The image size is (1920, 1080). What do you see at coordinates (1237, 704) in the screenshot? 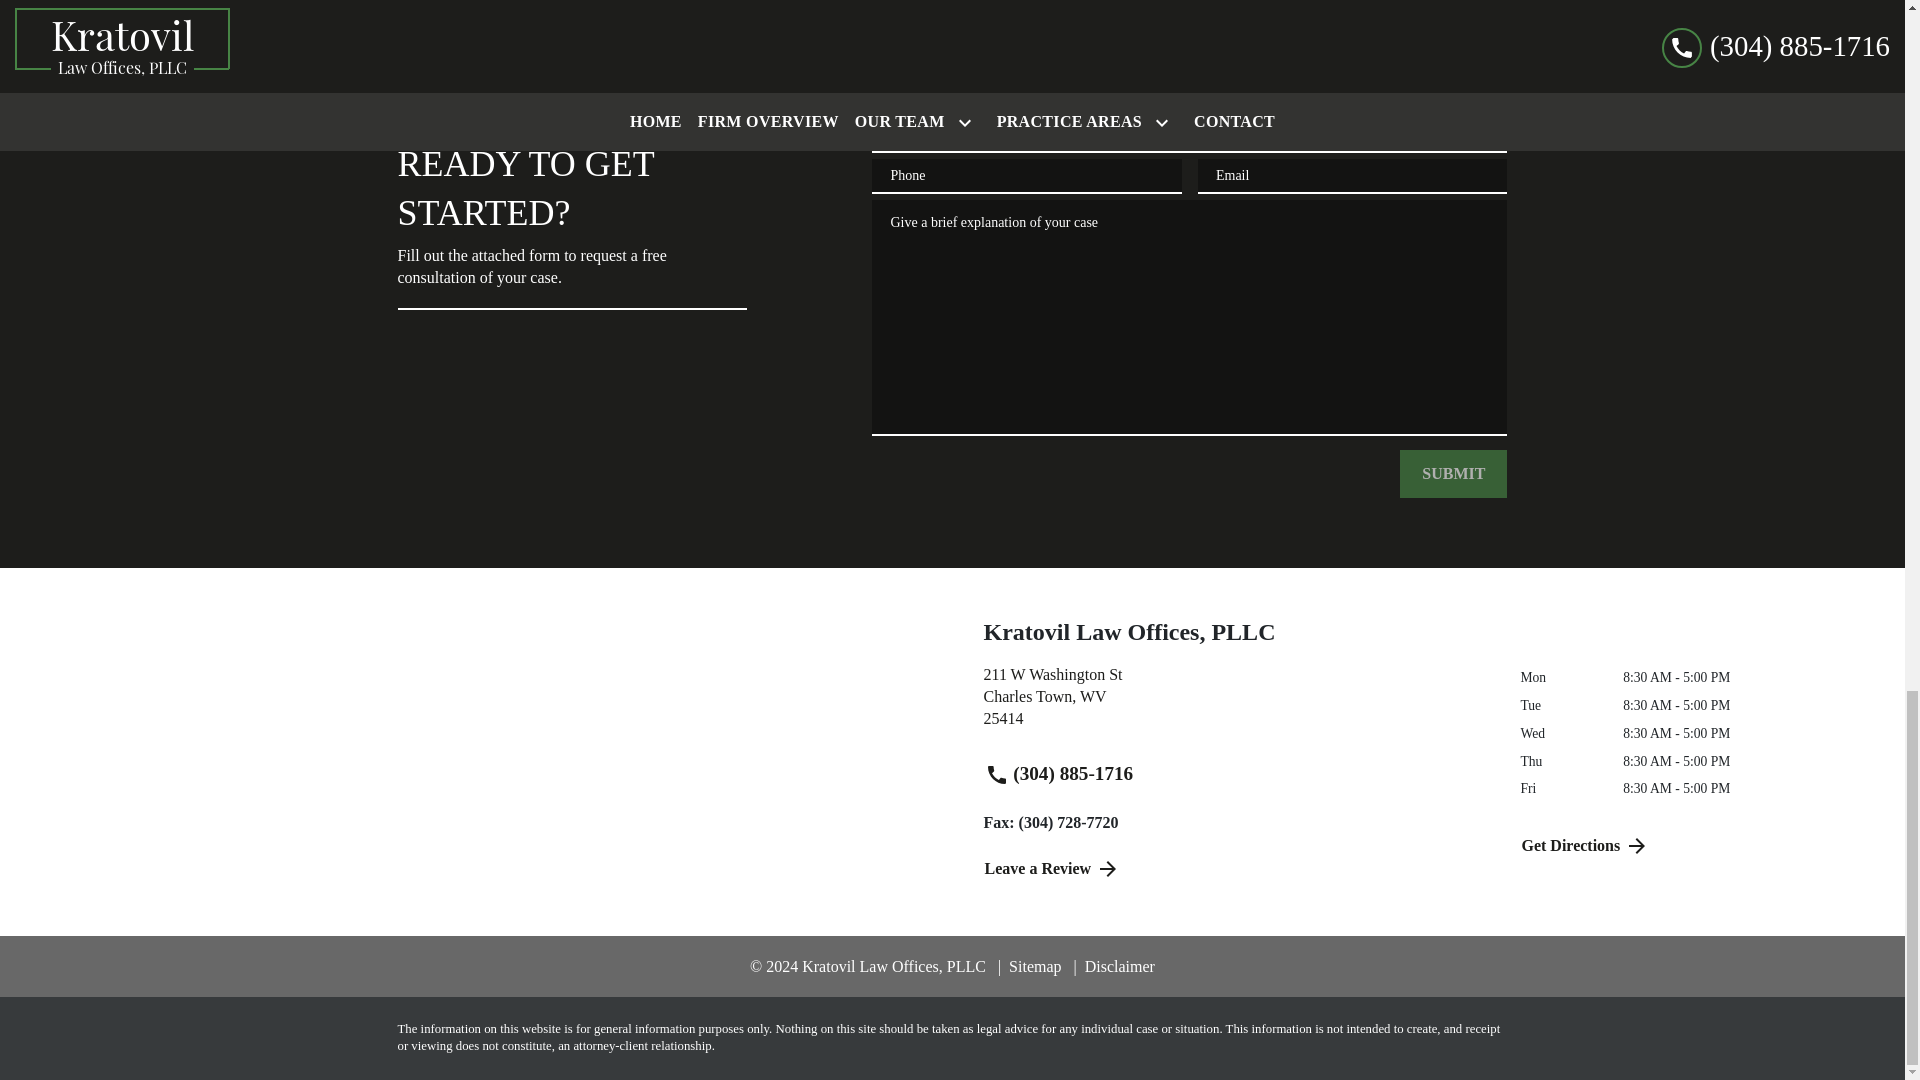
I see `Get Directions` at bounding box center [1237, 704].